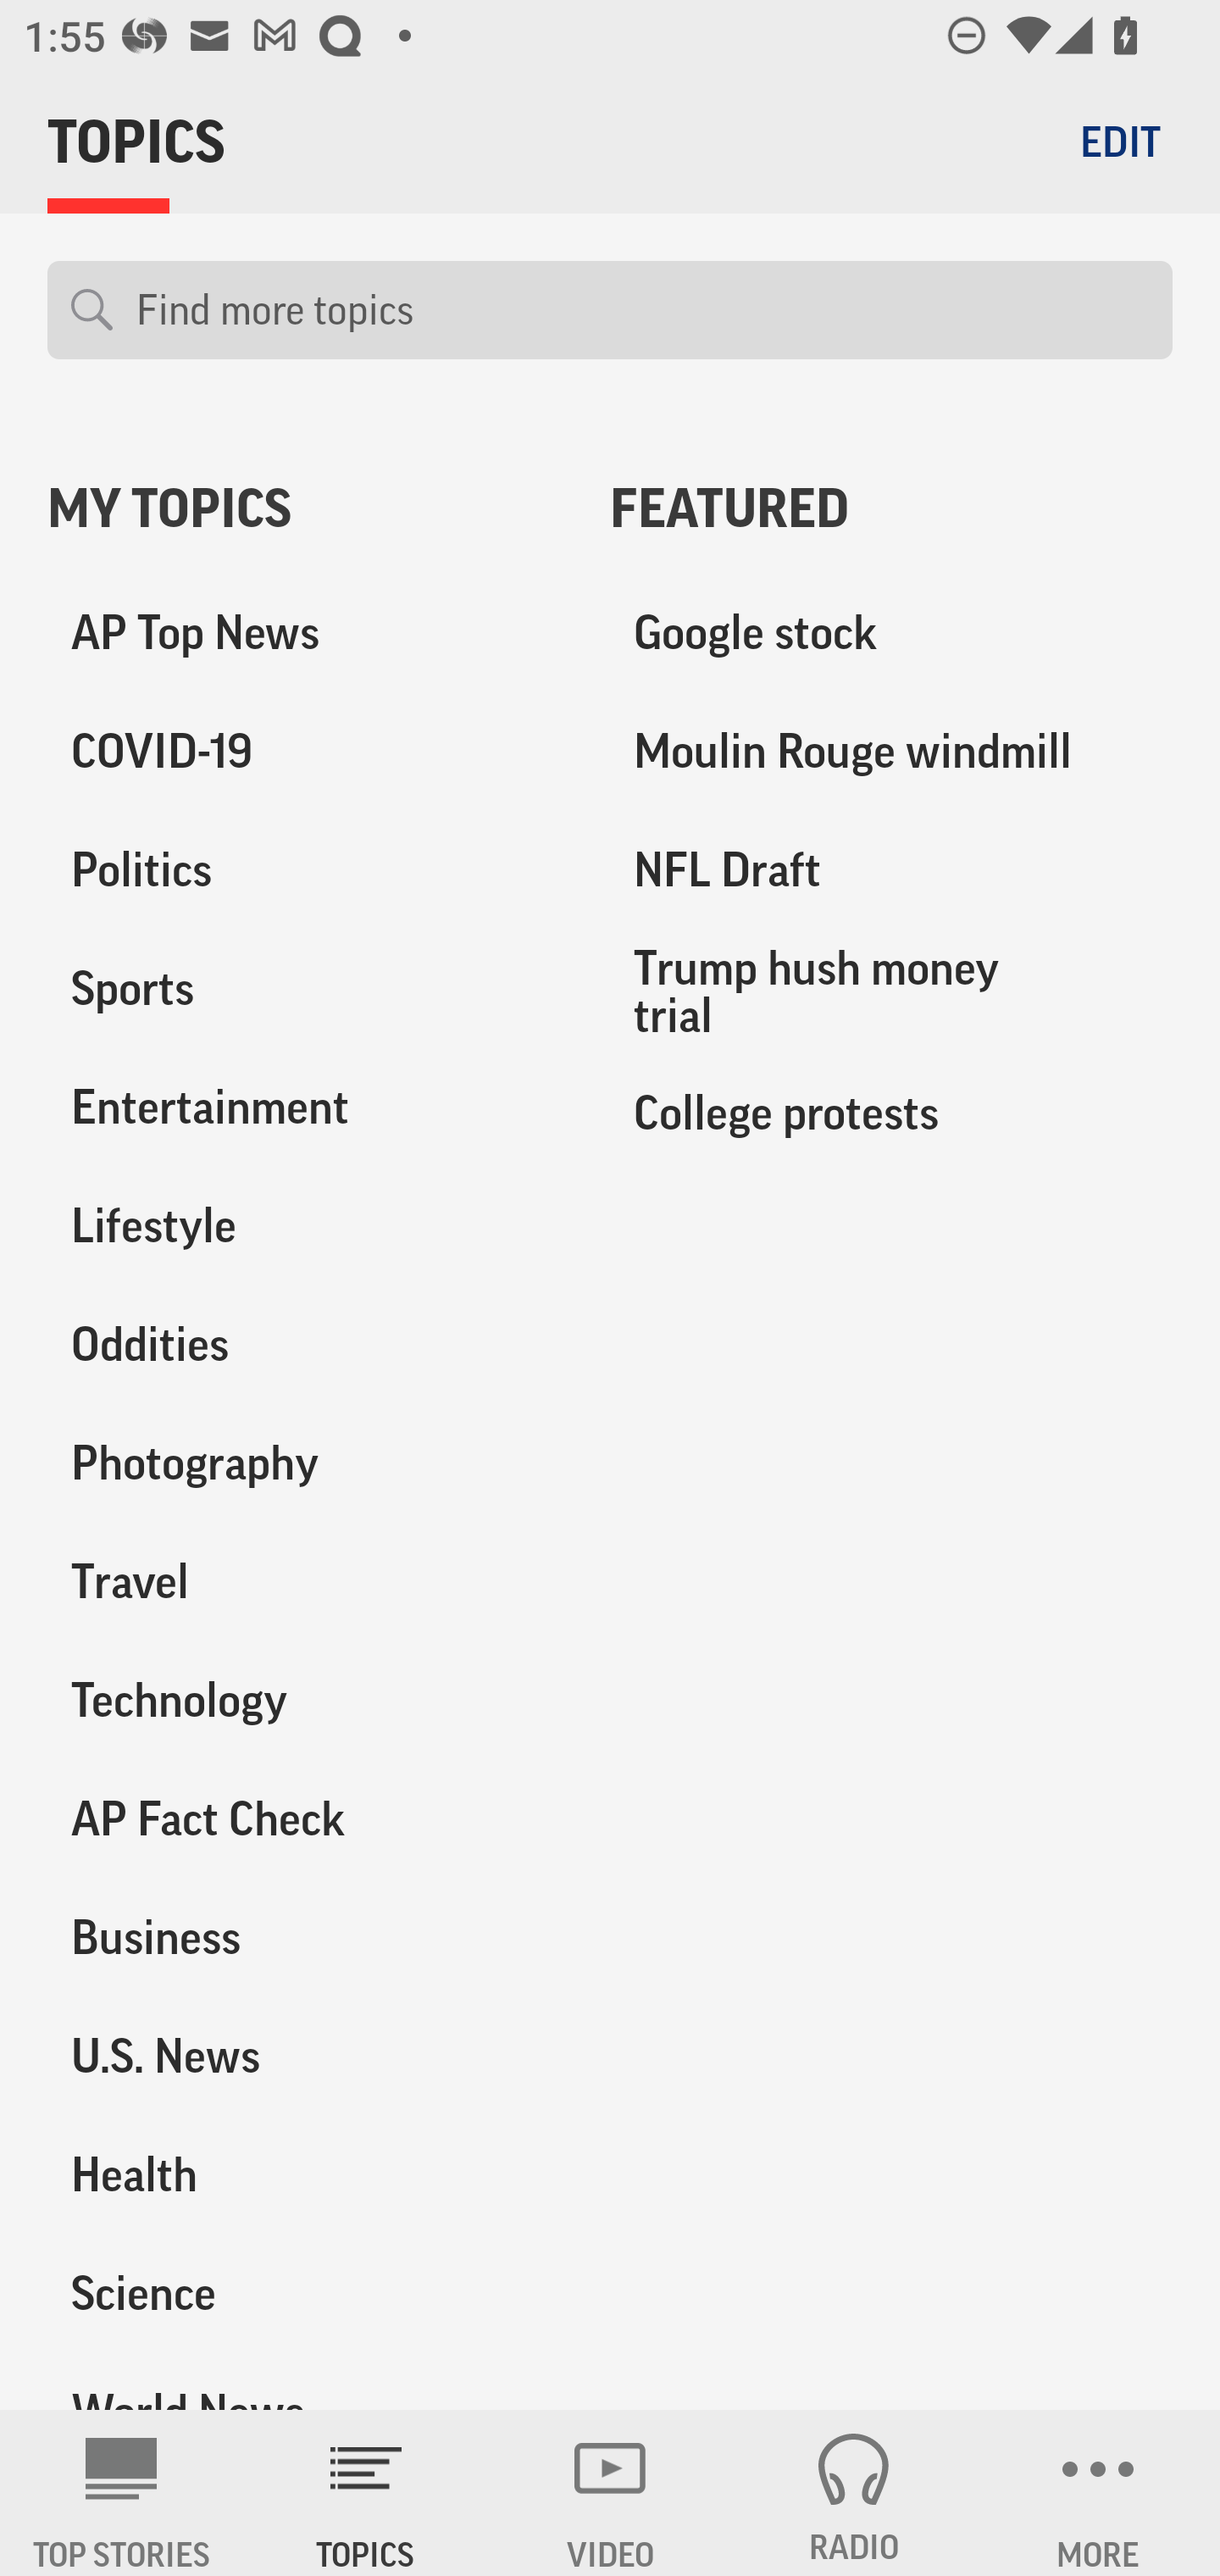  What do you see at coordinates (891, 752) in the screenshot?
I see `Moulin Rouge windmill` at bounding box center [891, 752].